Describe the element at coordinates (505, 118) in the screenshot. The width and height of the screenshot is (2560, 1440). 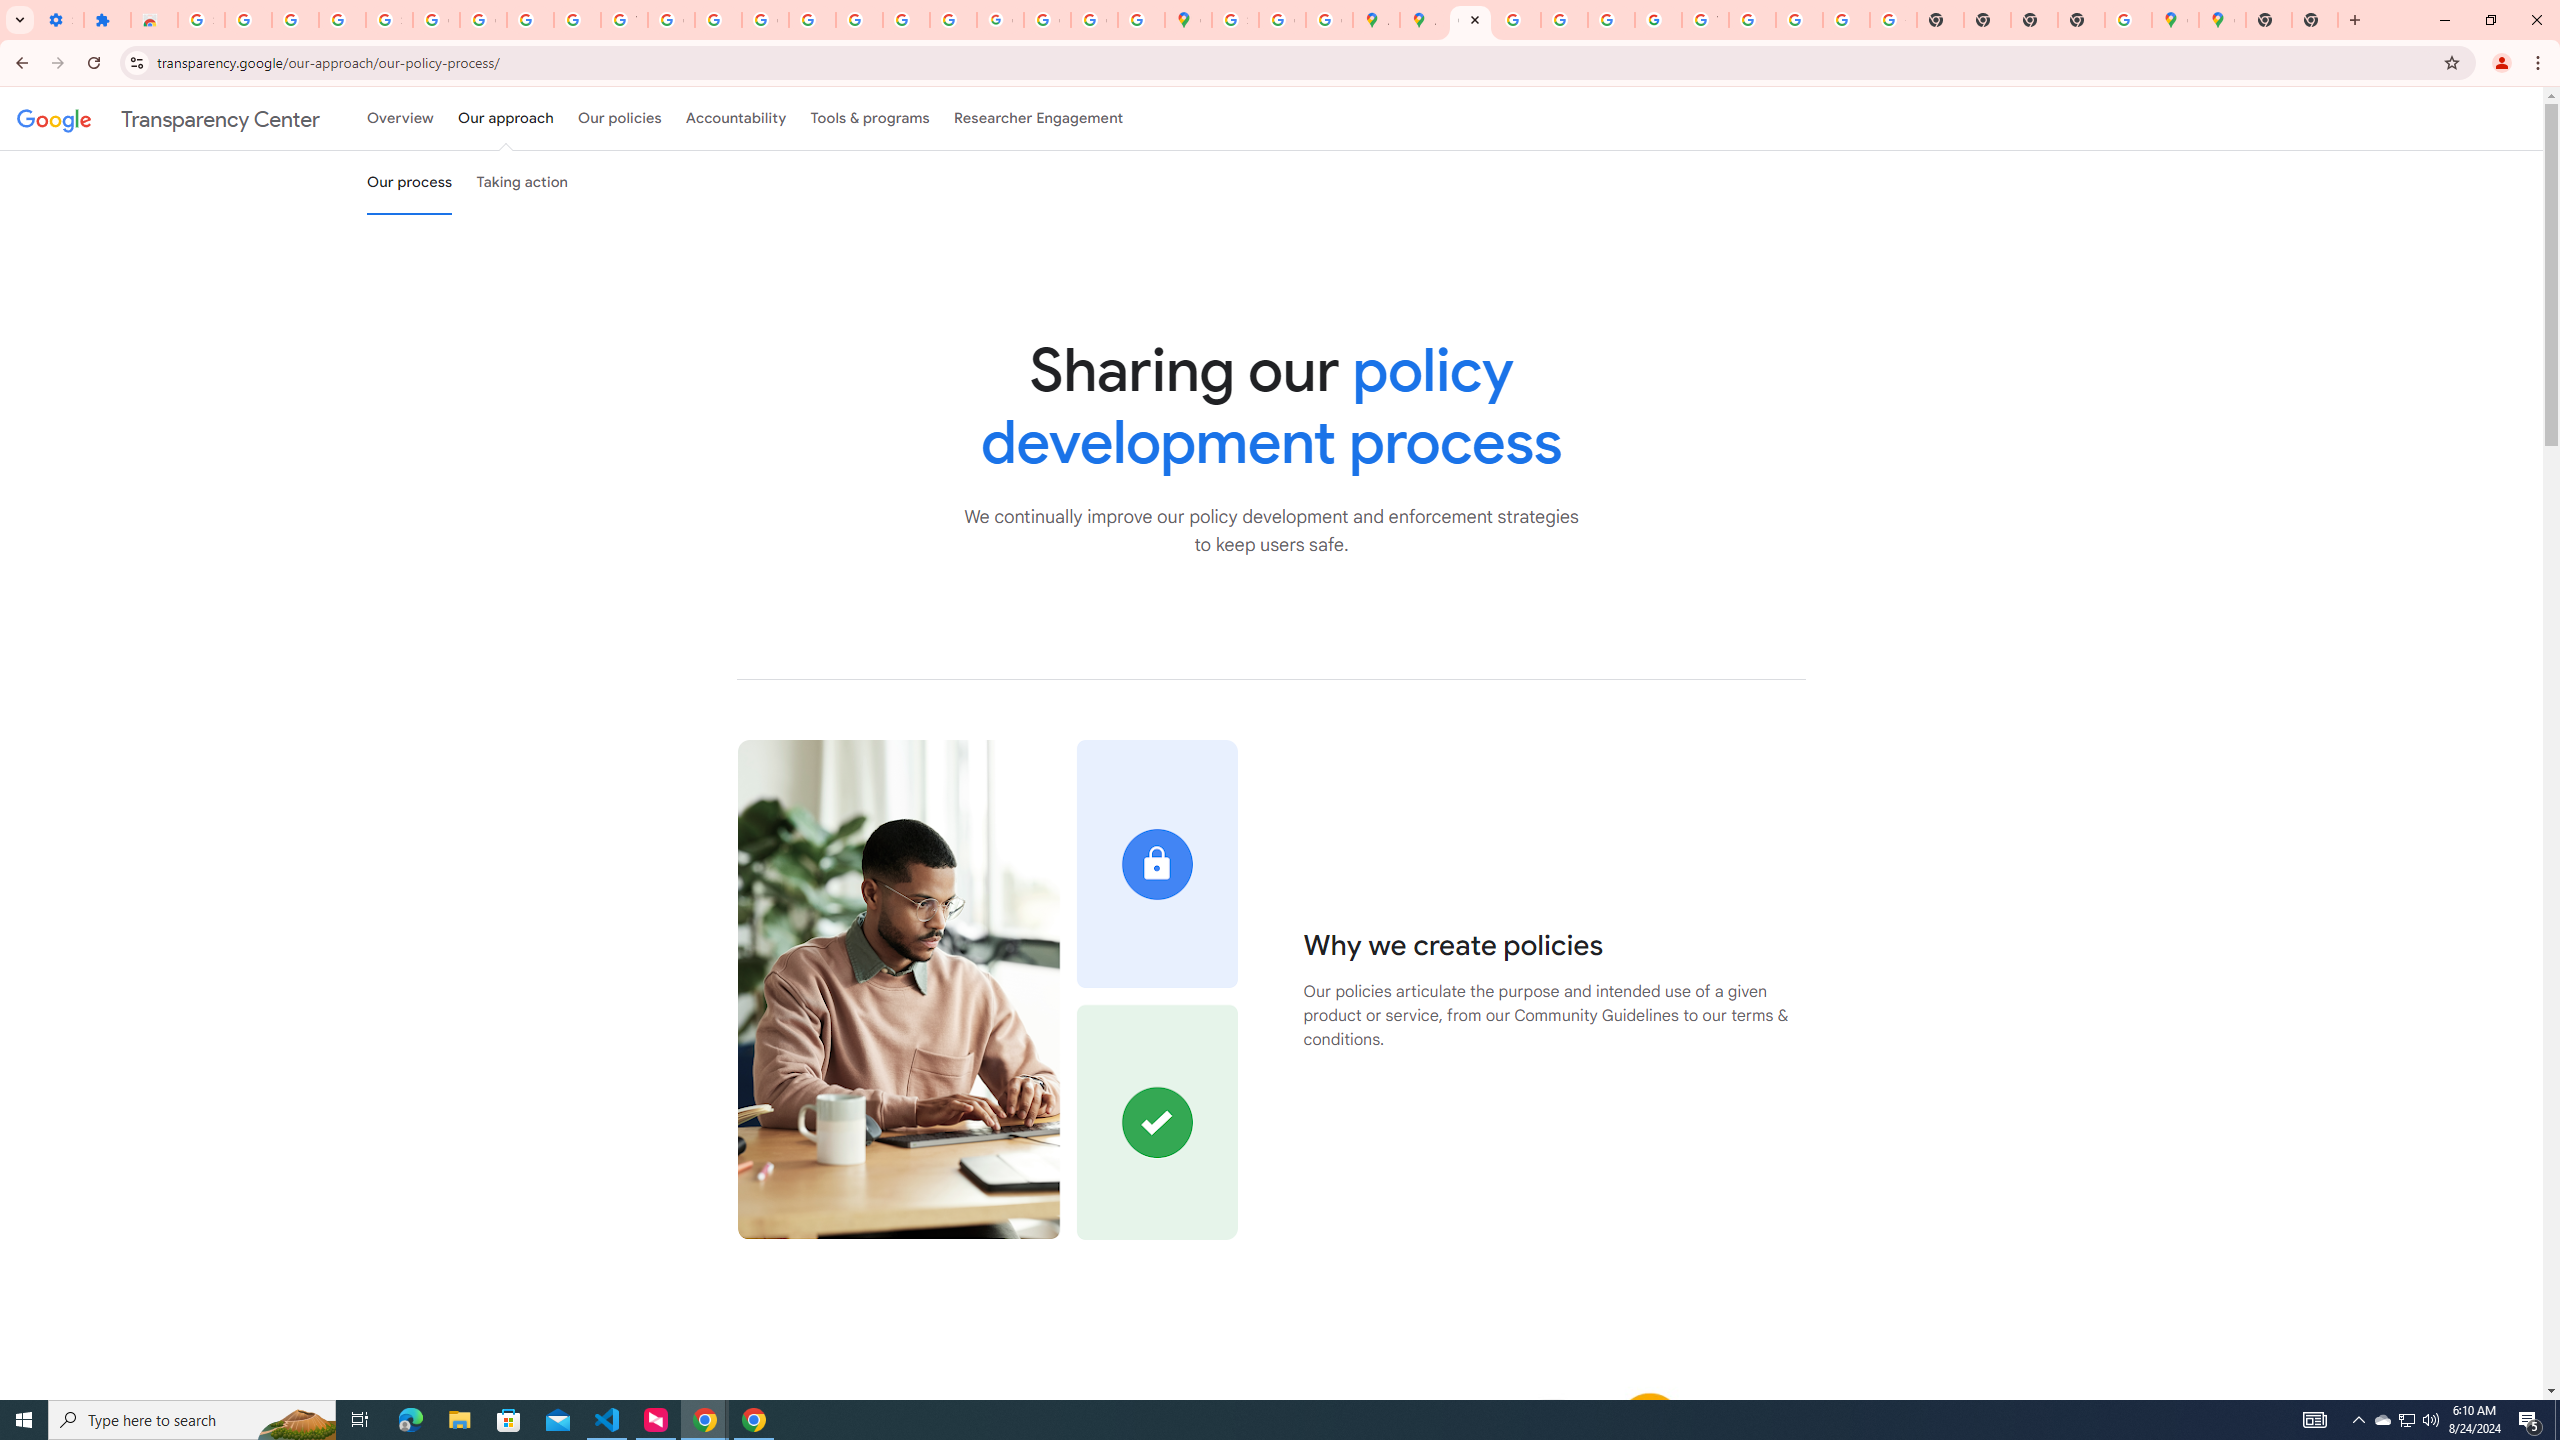
I see `Our approach` at that location.